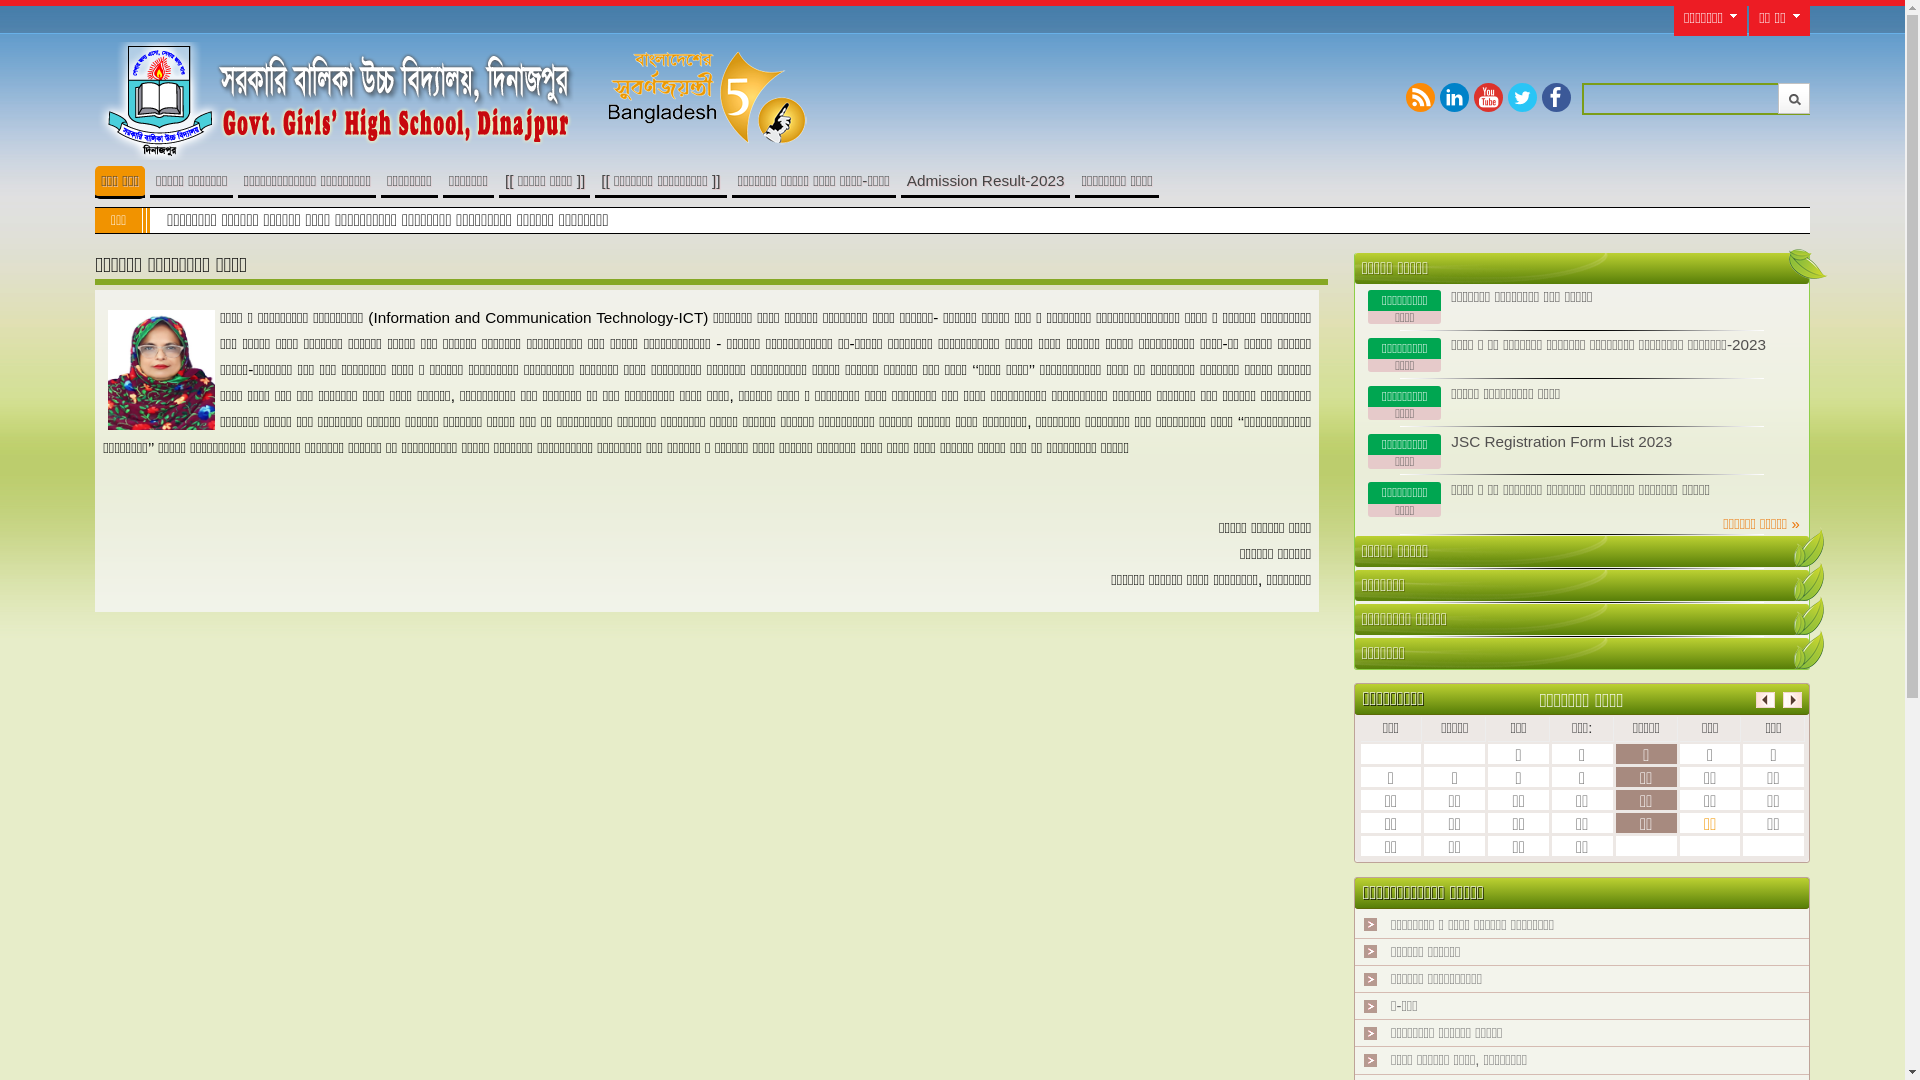 The image size is (1920, 1080). I want to click on Admission Result-2023, so click(986, 180).